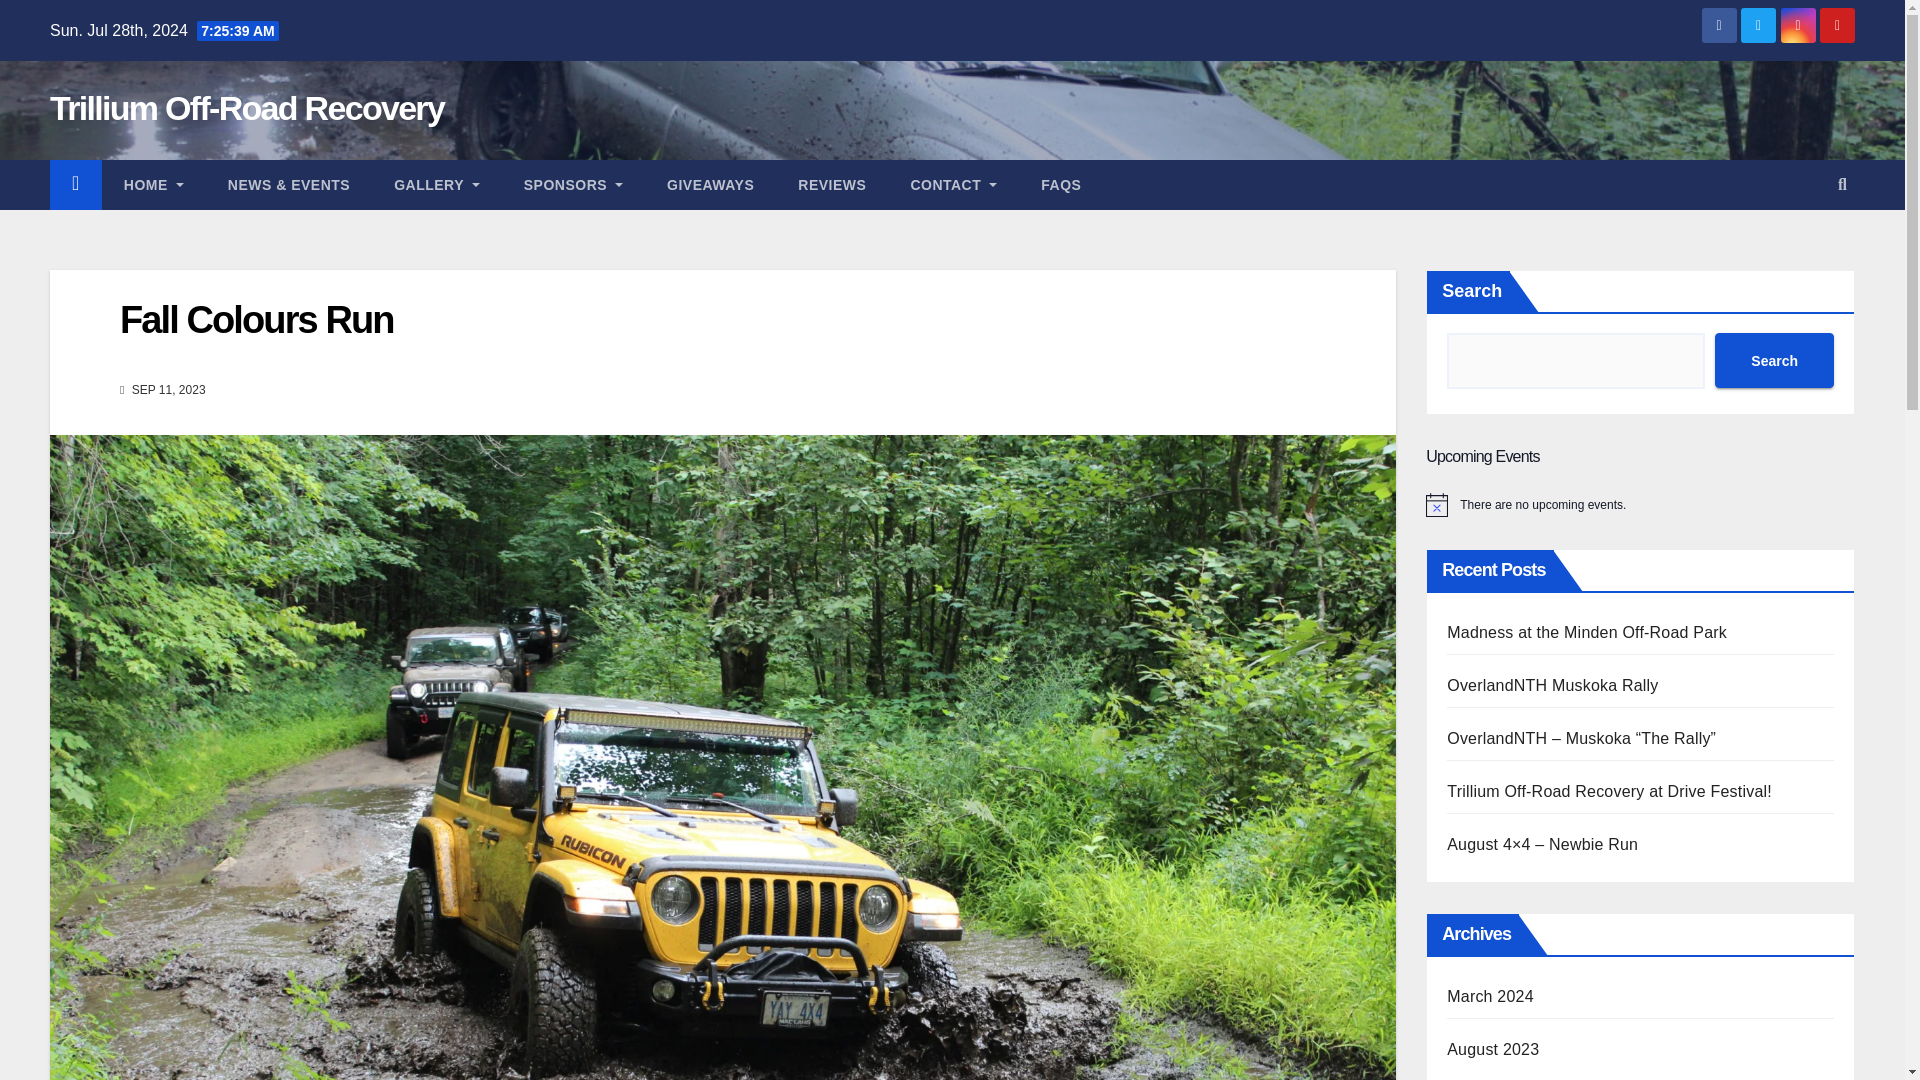  What do you see at coordinates (710, 184) in the screenshot?
I see `Giveaways` at bounding box center [710, 184].